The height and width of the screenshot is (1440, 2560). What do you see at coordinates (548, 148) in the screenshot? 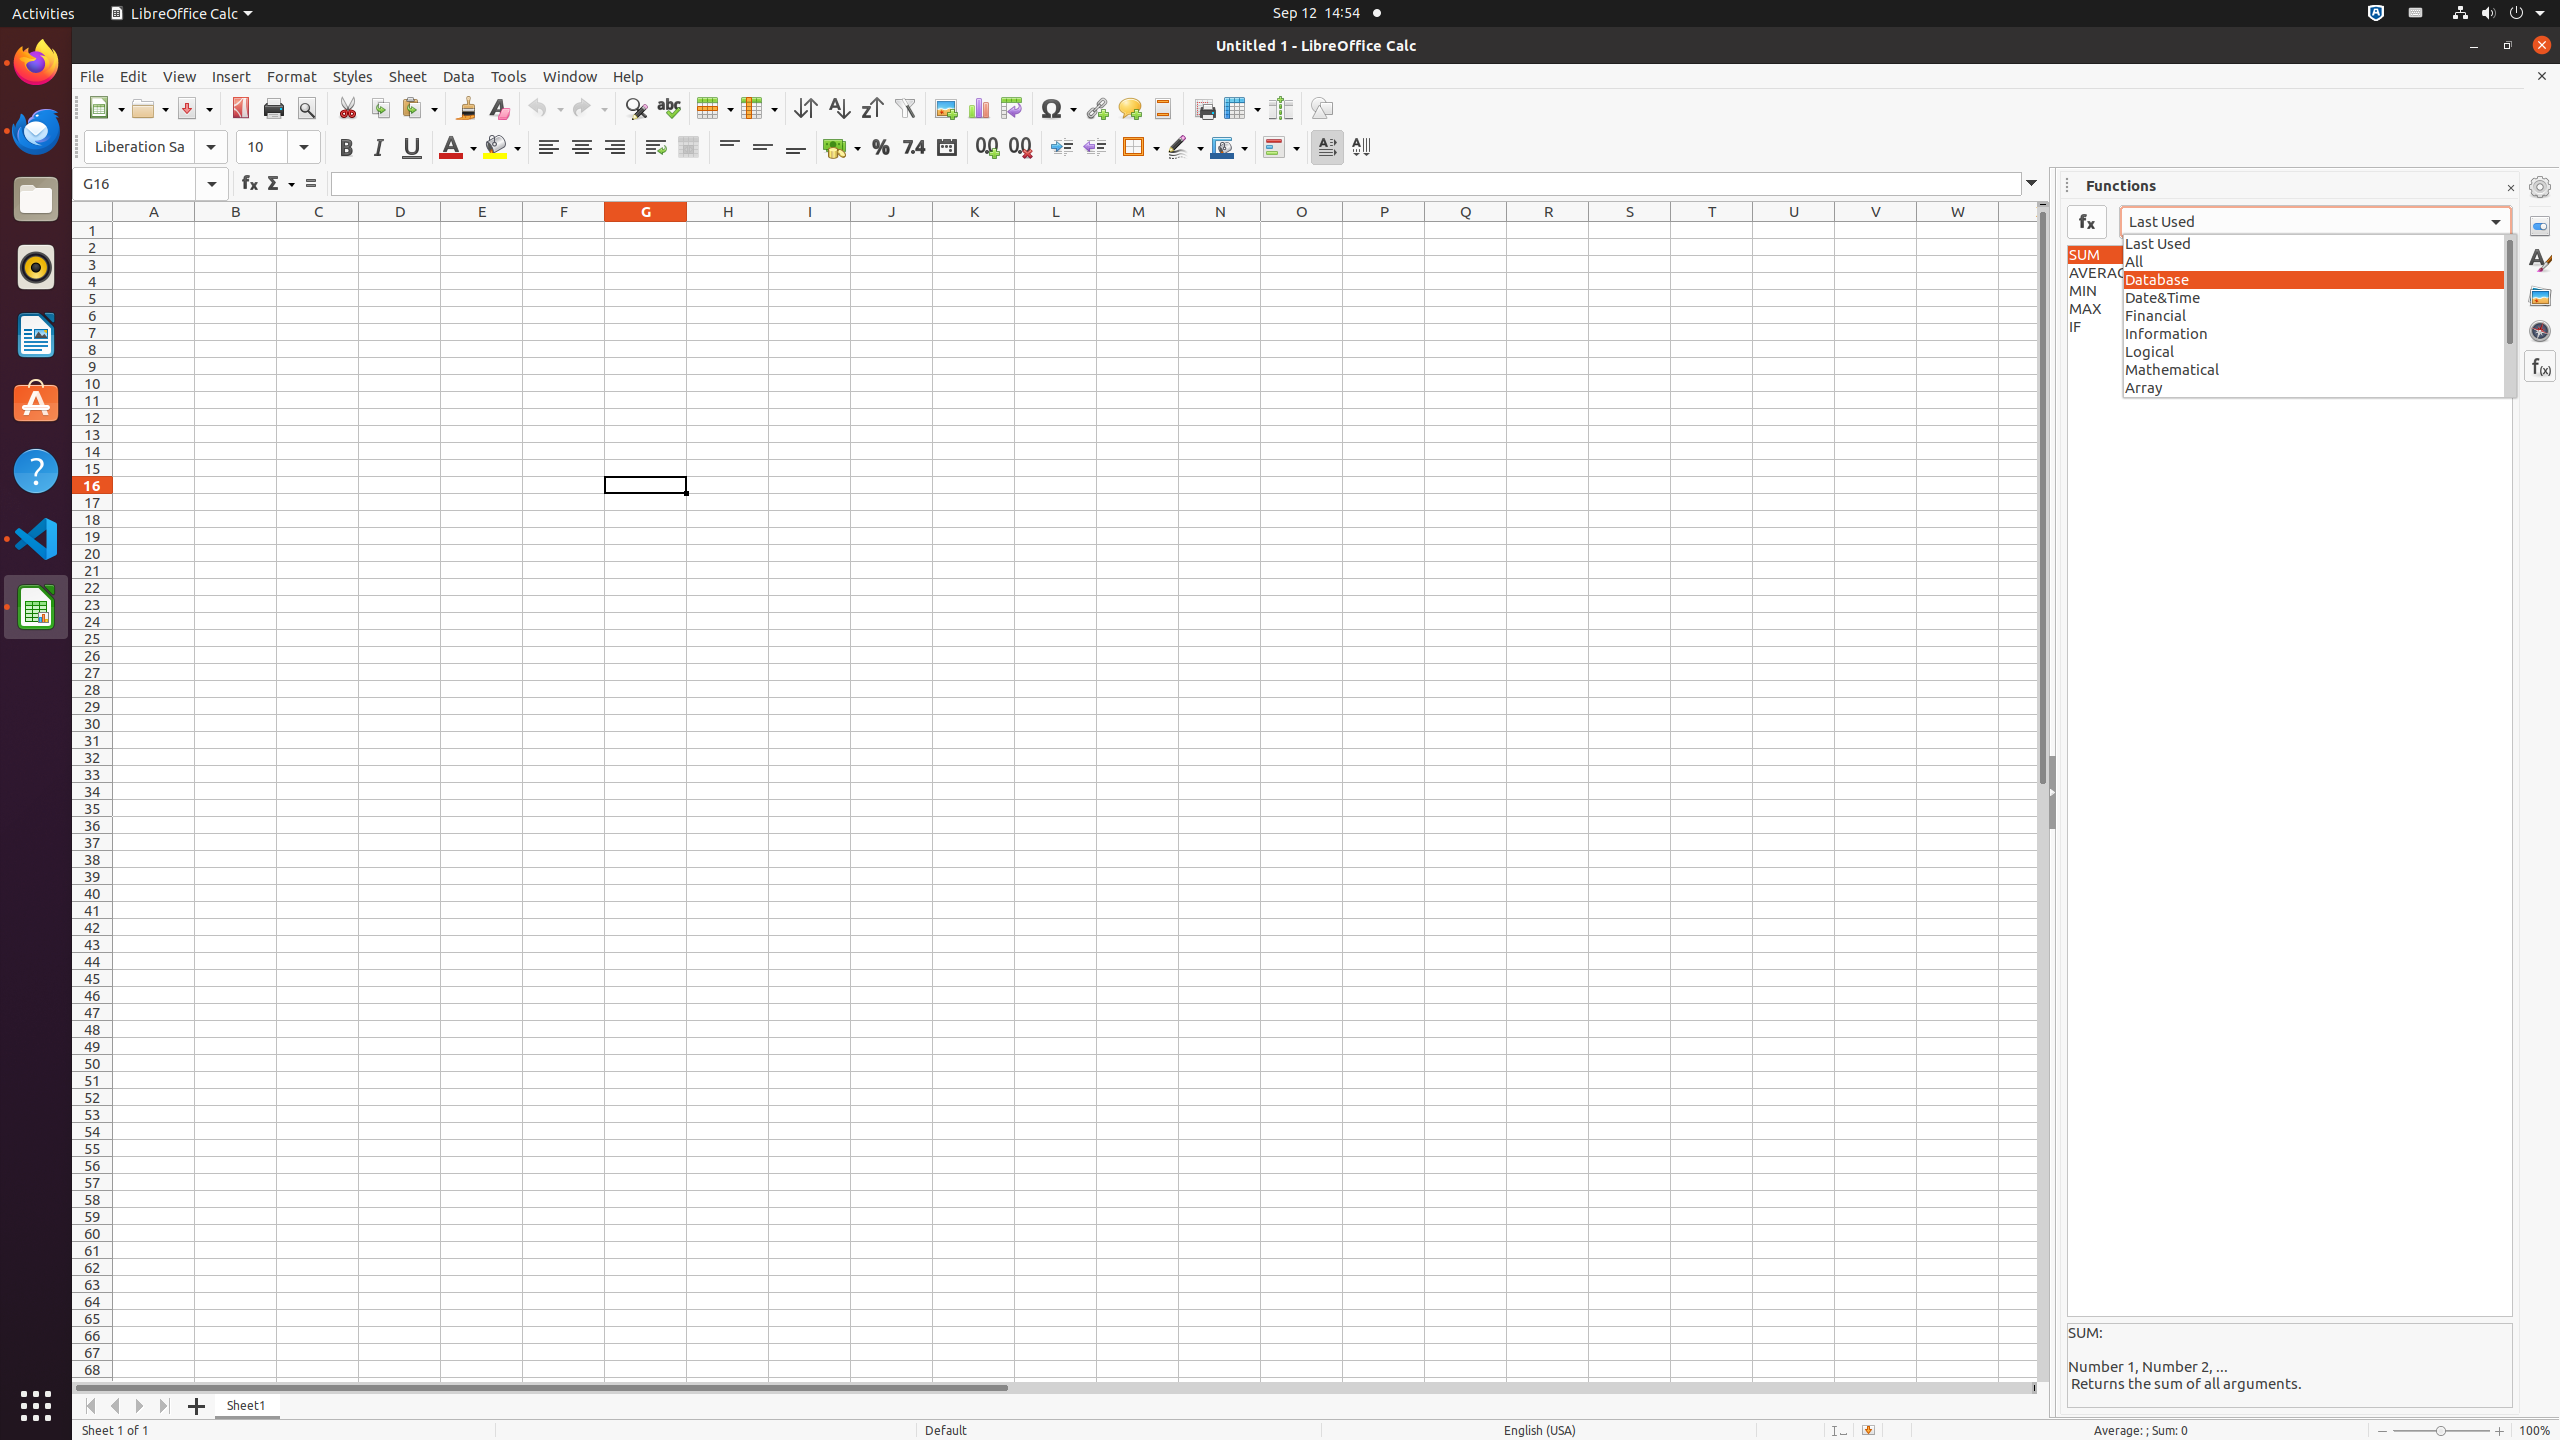
I see `Align Left` at bounding box center [548, 148].